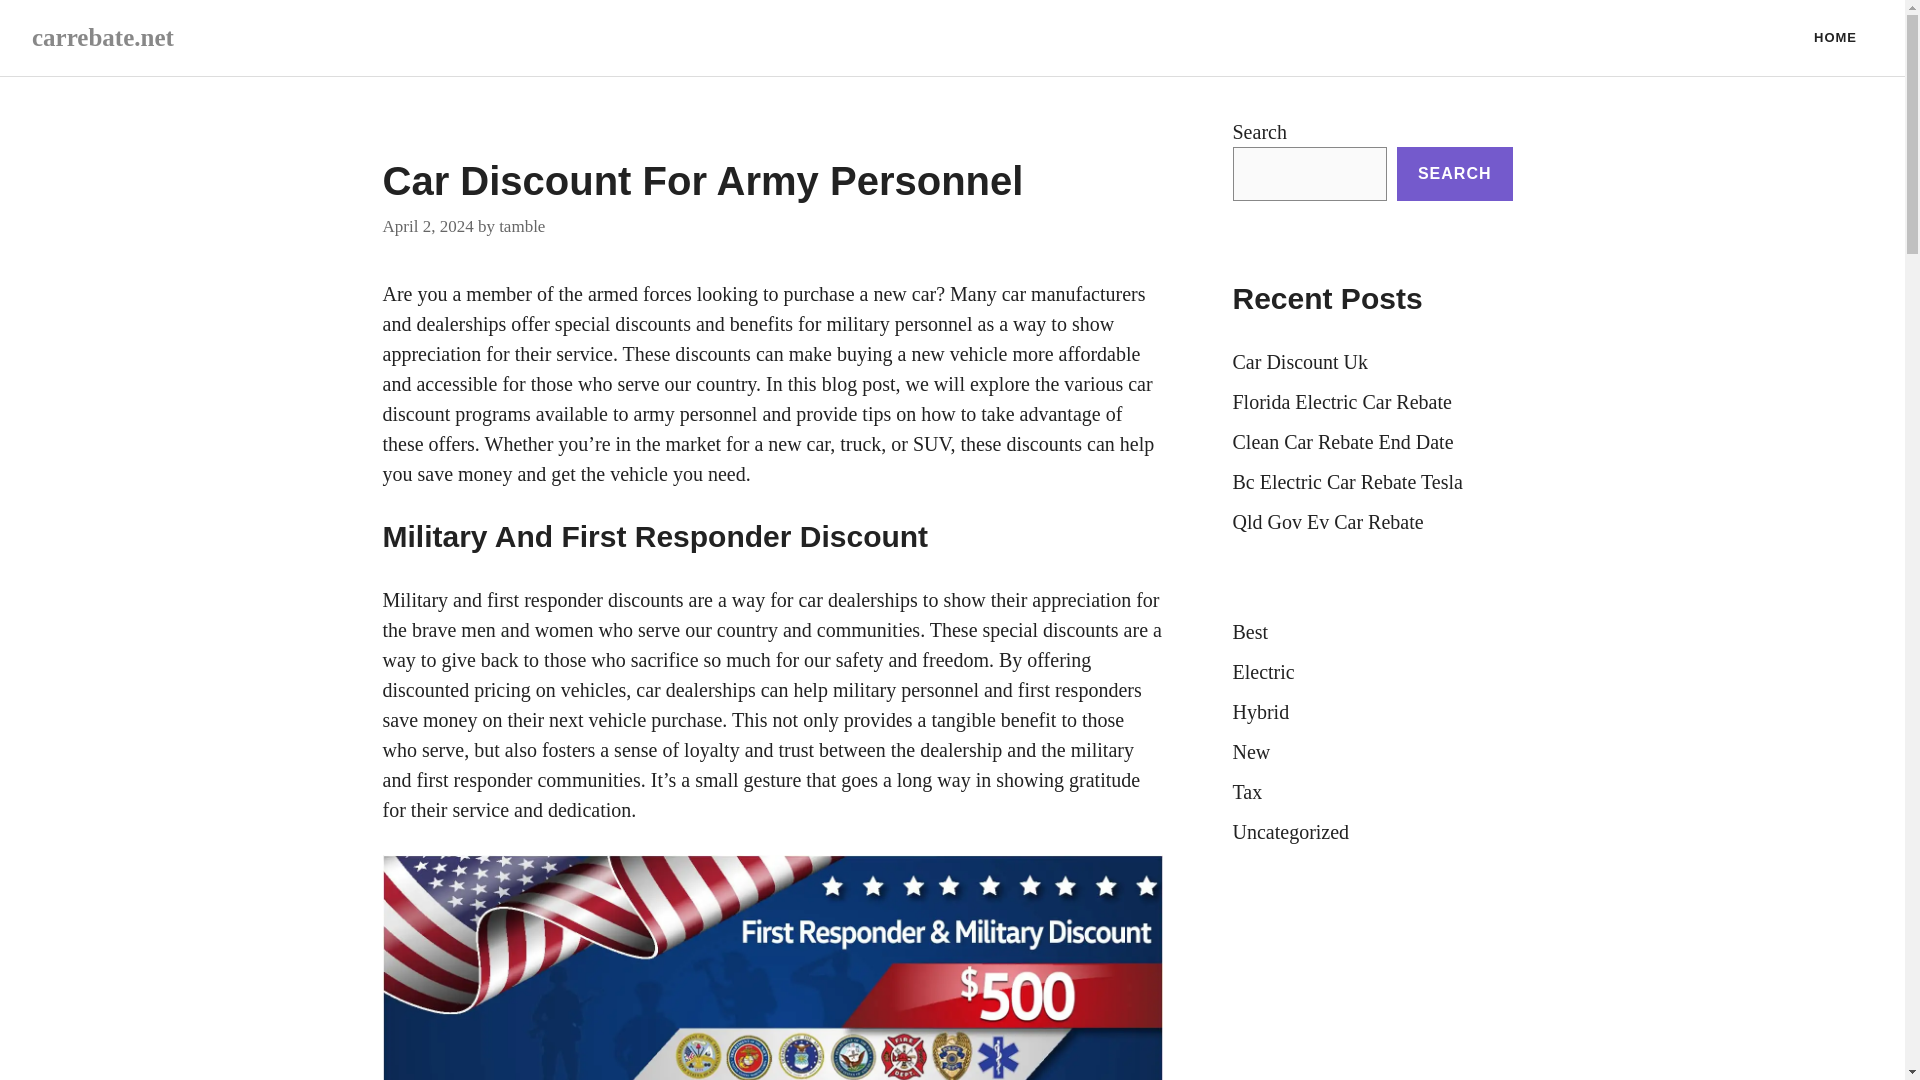  Describe the element at coordinates (1250, 751) in the screenshot. I see `New` at that location.